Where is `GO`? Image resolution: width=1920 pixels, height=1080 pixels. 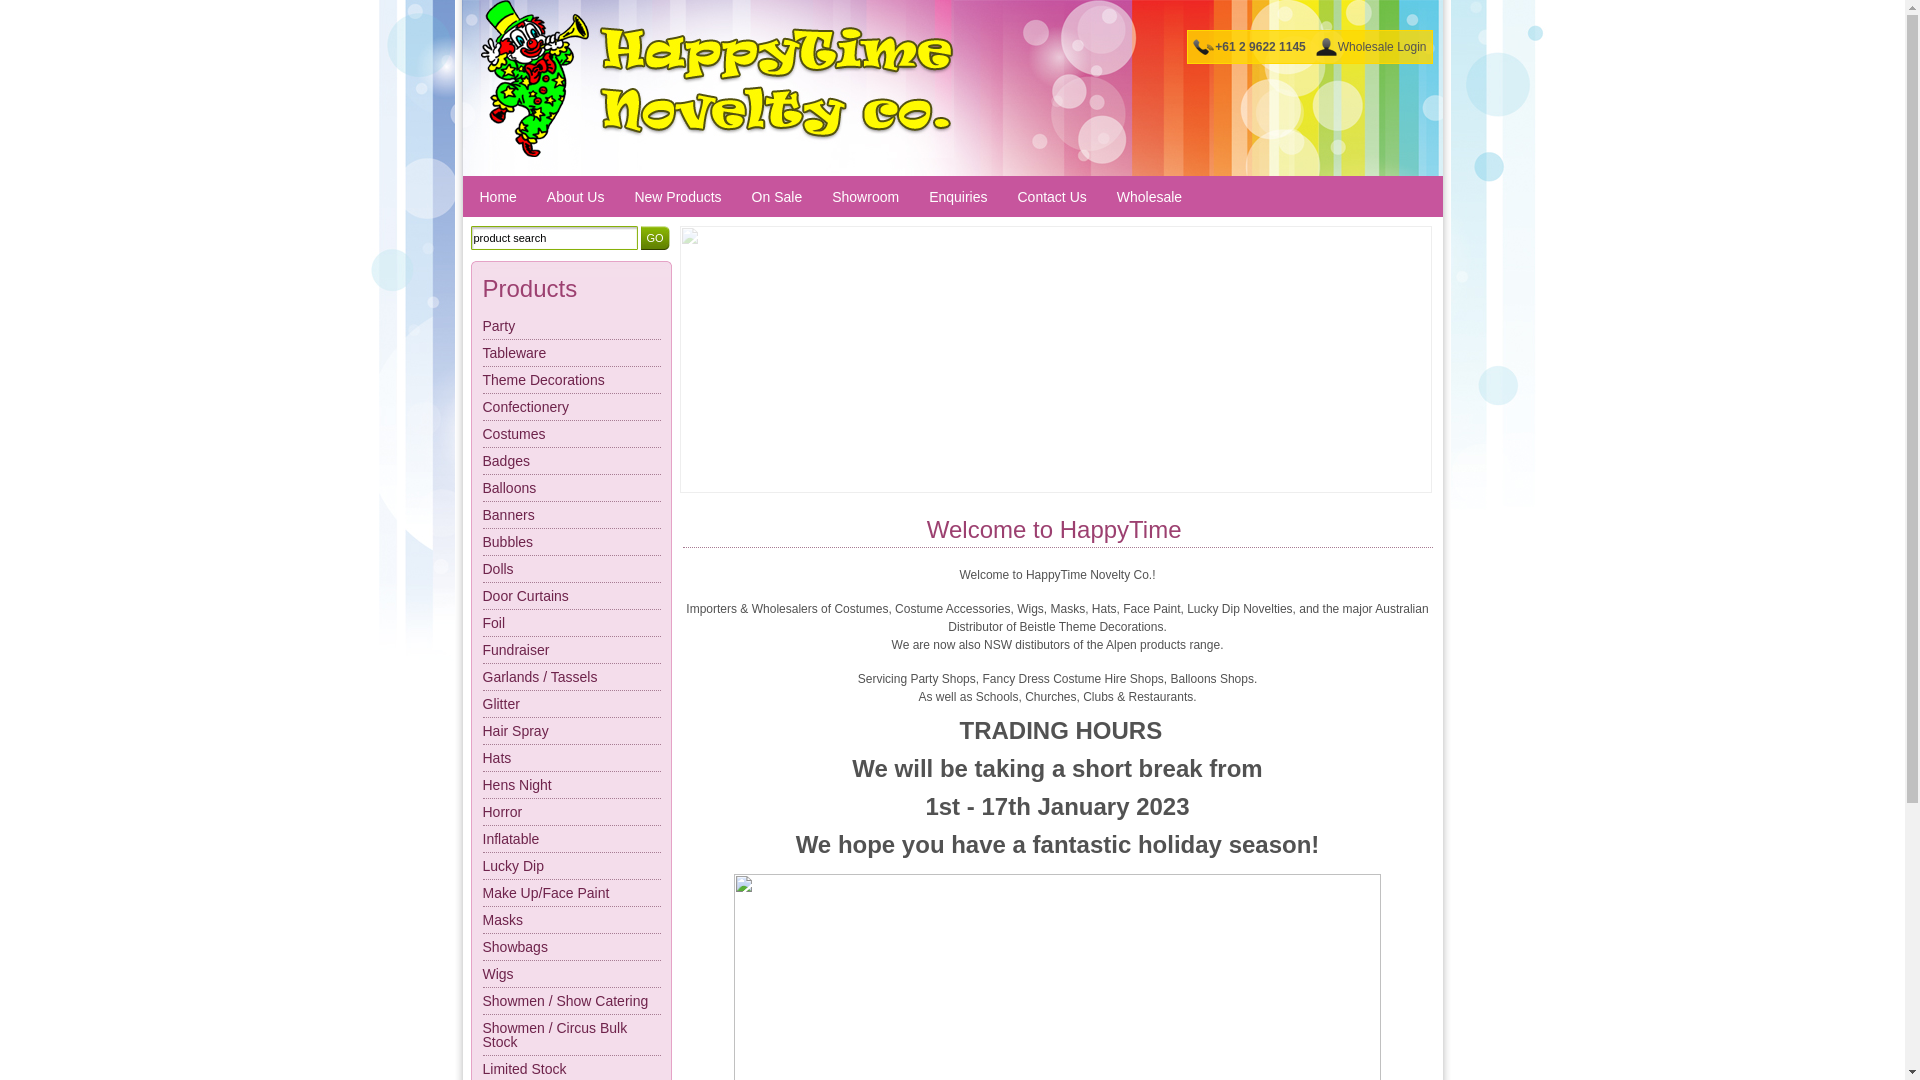 GO is located at coordinates (654, 238).